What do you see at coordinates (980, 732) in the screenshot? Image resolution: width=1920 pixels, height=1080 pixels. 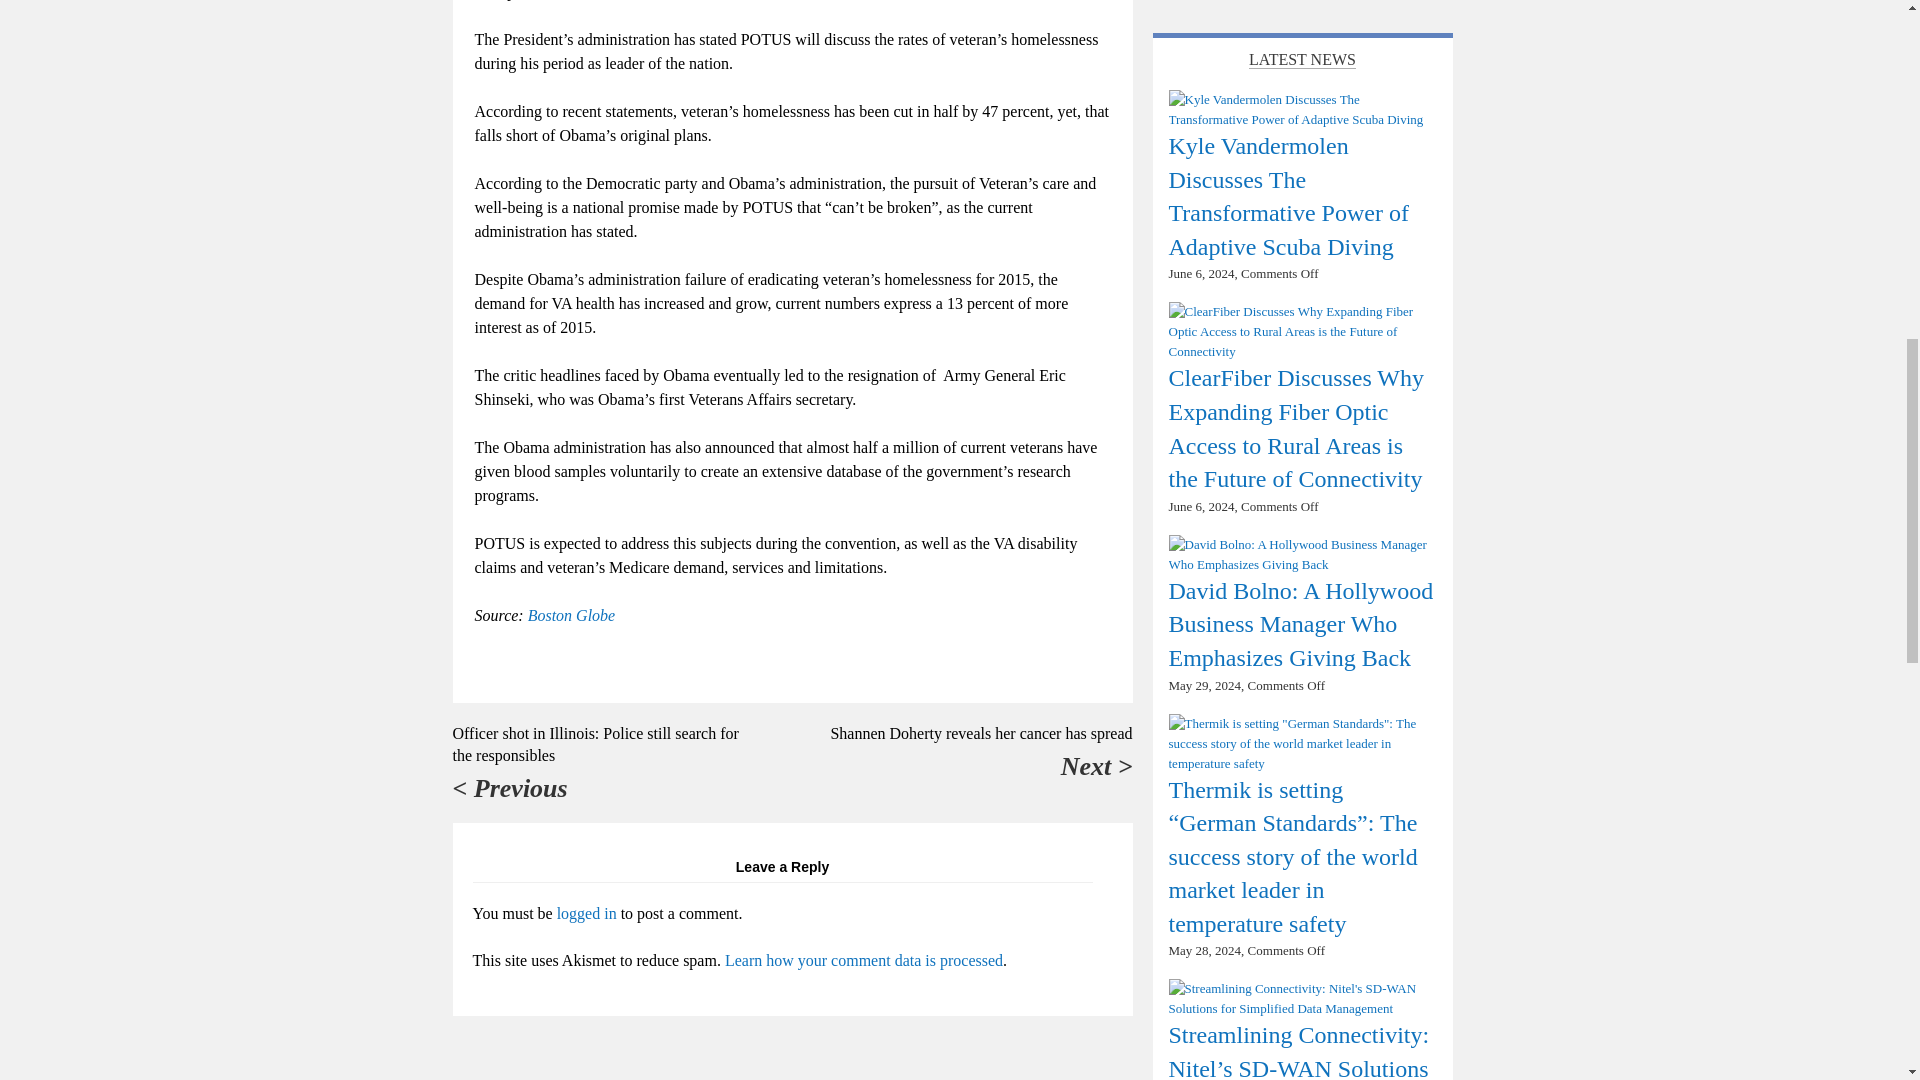 I see `Shannen Doherty reveals her cancer has spread` at bounding box center [980, 732].